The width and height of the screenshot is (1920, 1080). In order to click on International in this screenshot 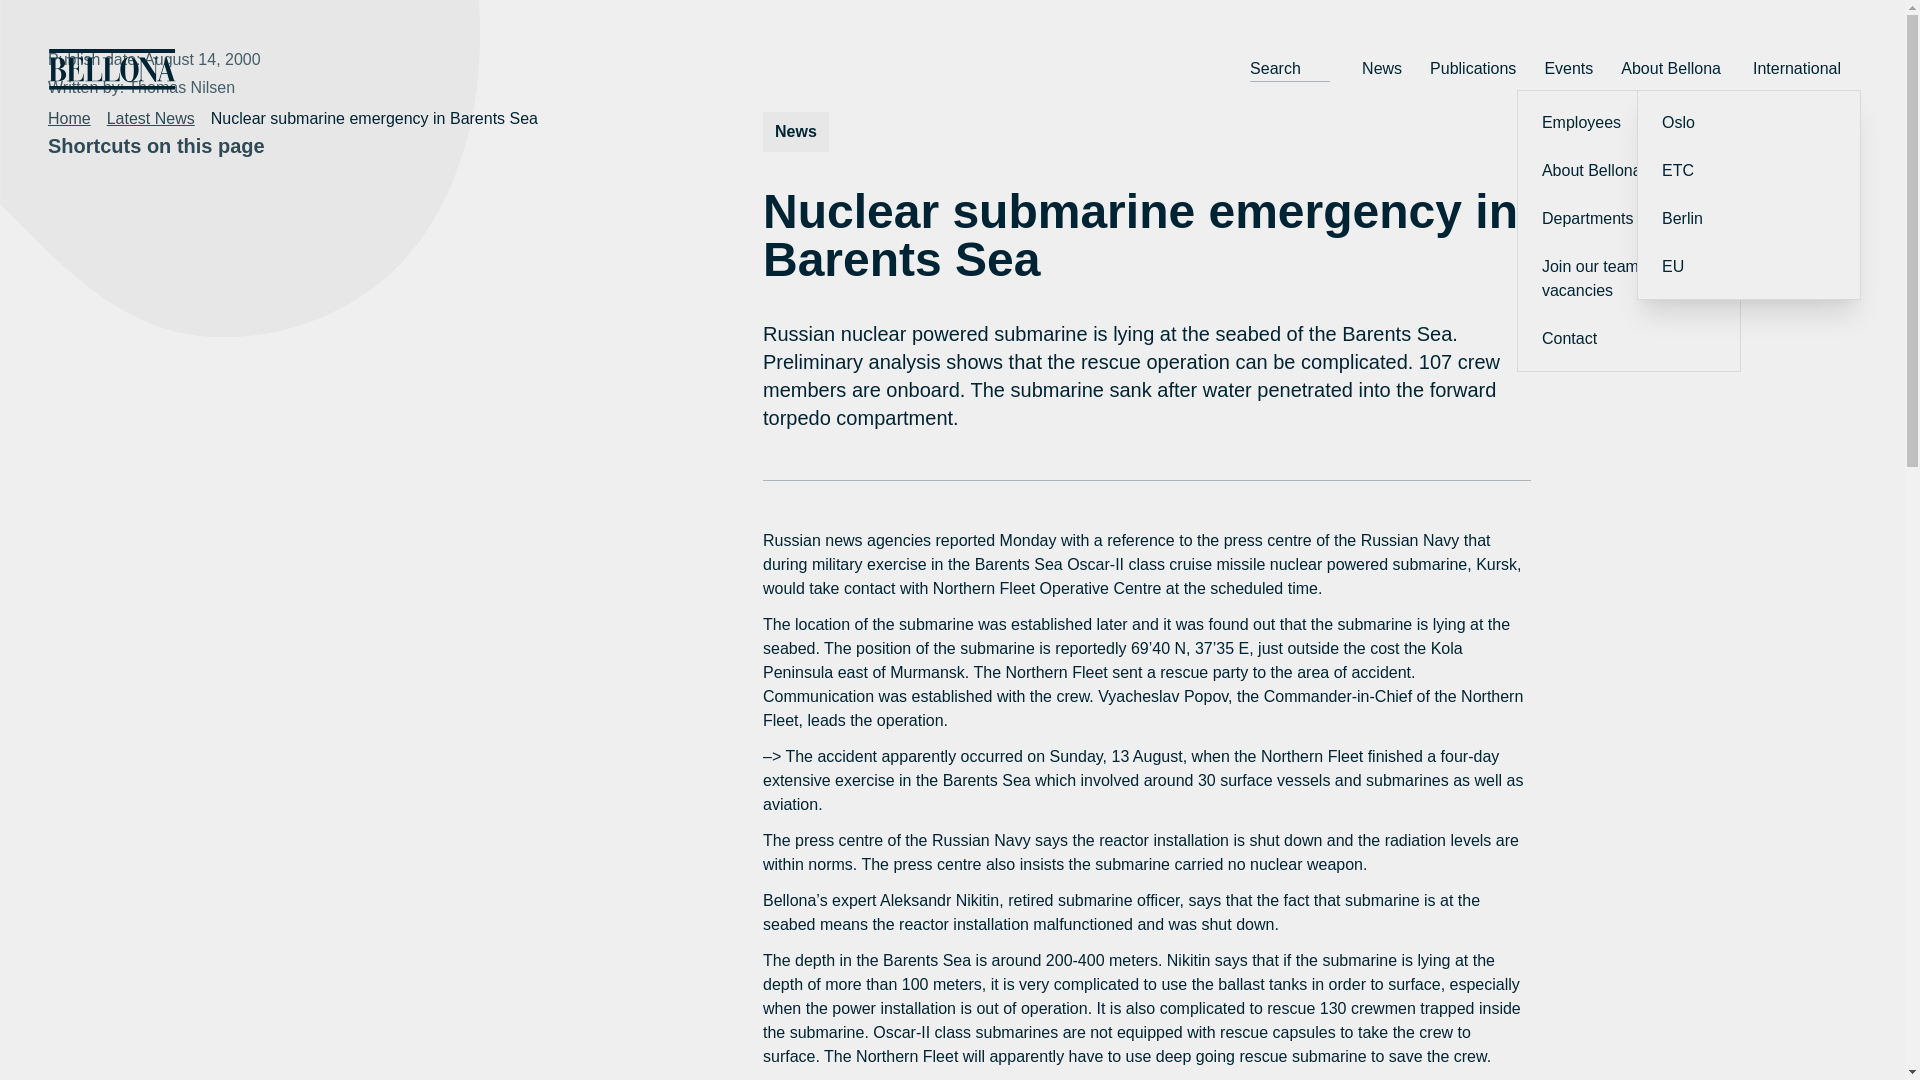, I will do `click(1798, 68)`.